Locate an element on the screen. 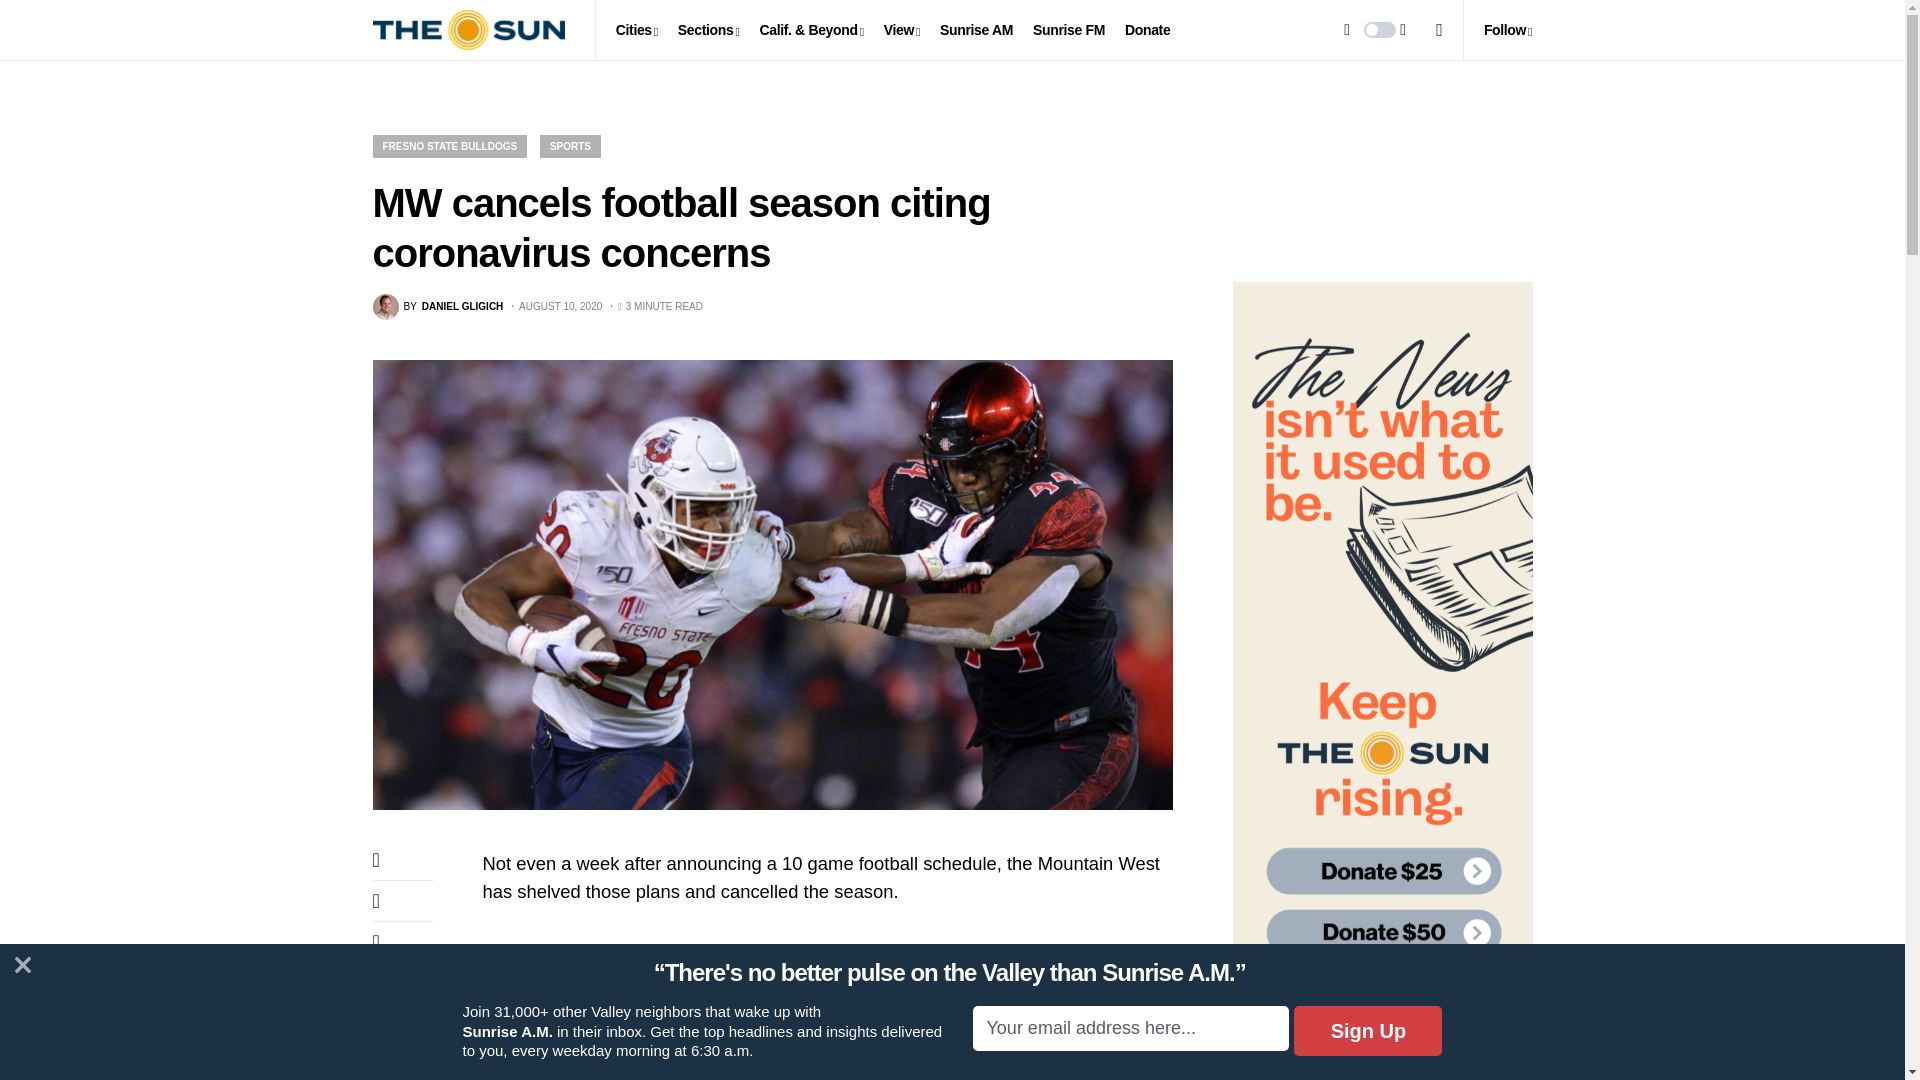  Sign Up is located at coordinates (1368, 1030).